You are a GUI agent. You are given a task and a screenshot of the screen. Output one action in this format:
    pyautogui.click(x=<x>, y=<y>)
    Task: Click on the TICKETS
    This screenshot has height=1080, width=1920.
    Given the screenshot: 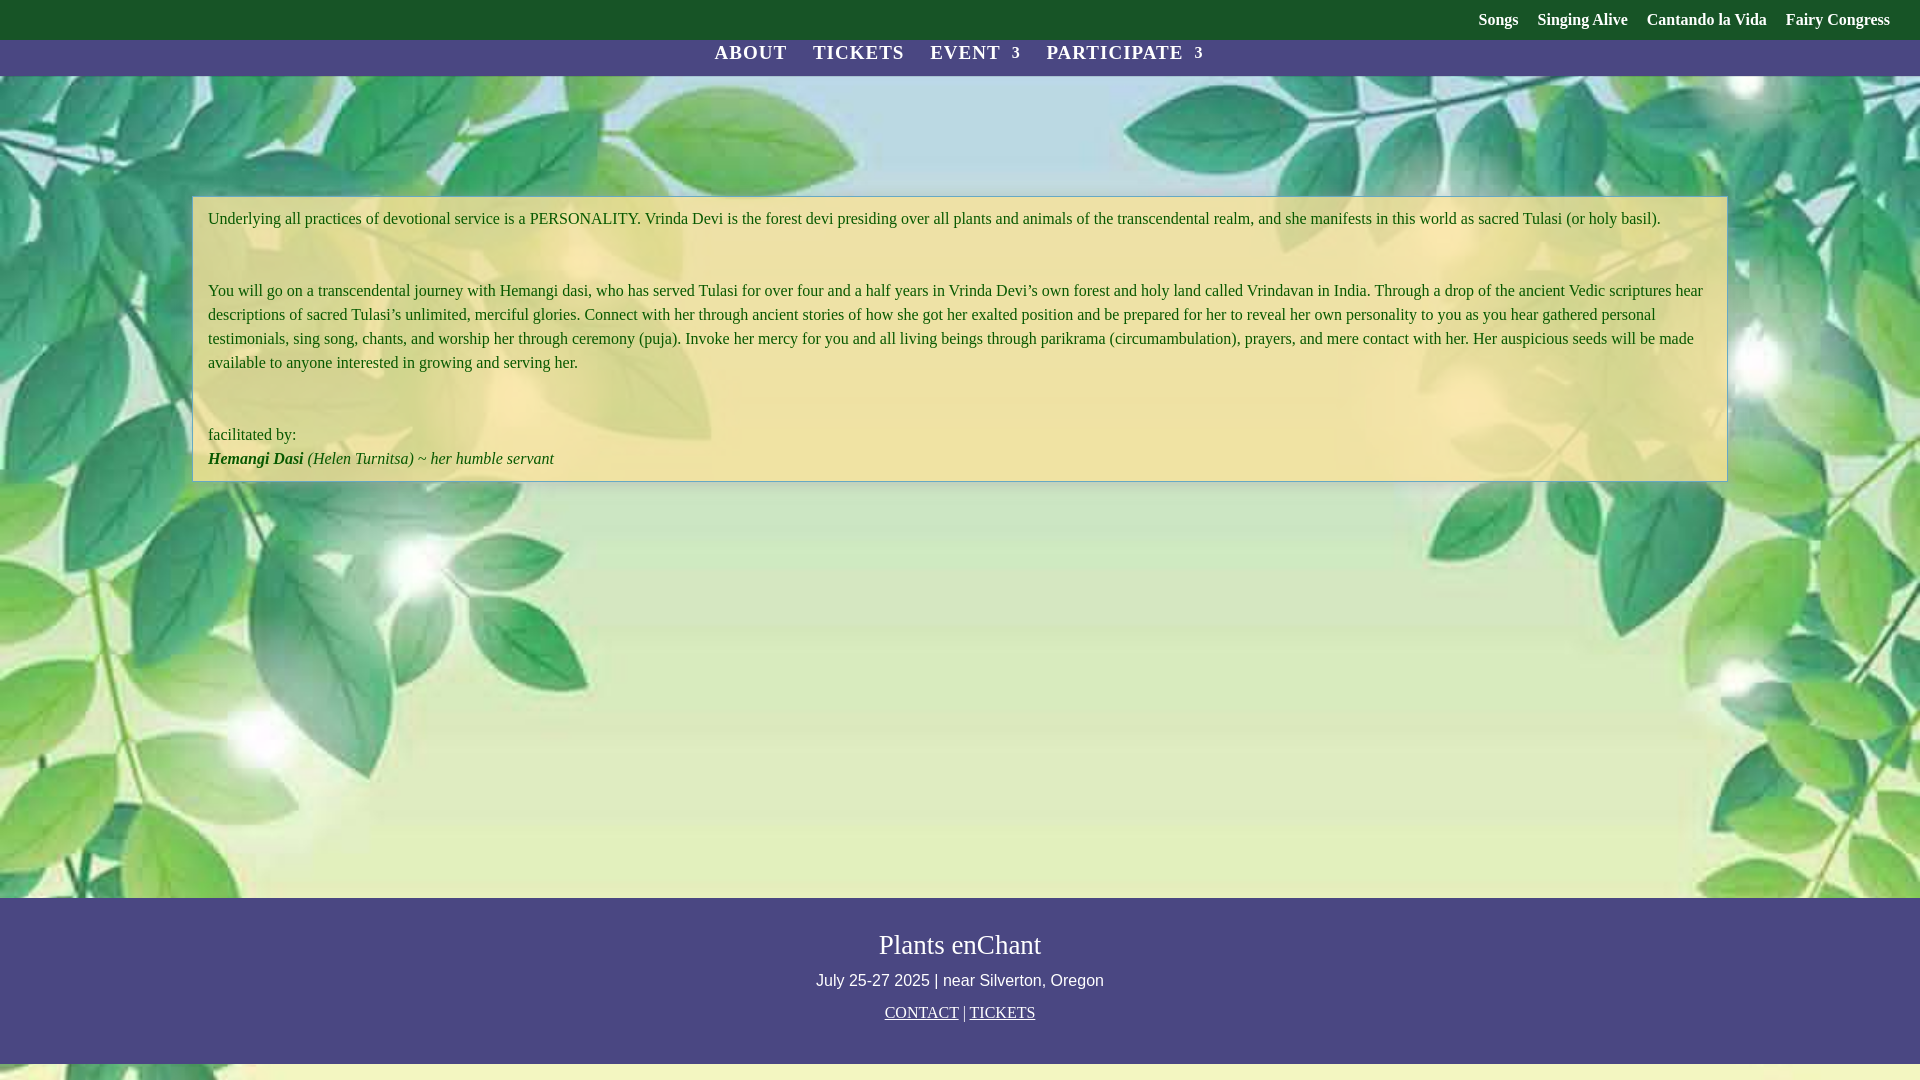 What is the action you would take?
    pyautogui.click(x=858, y=60)
    